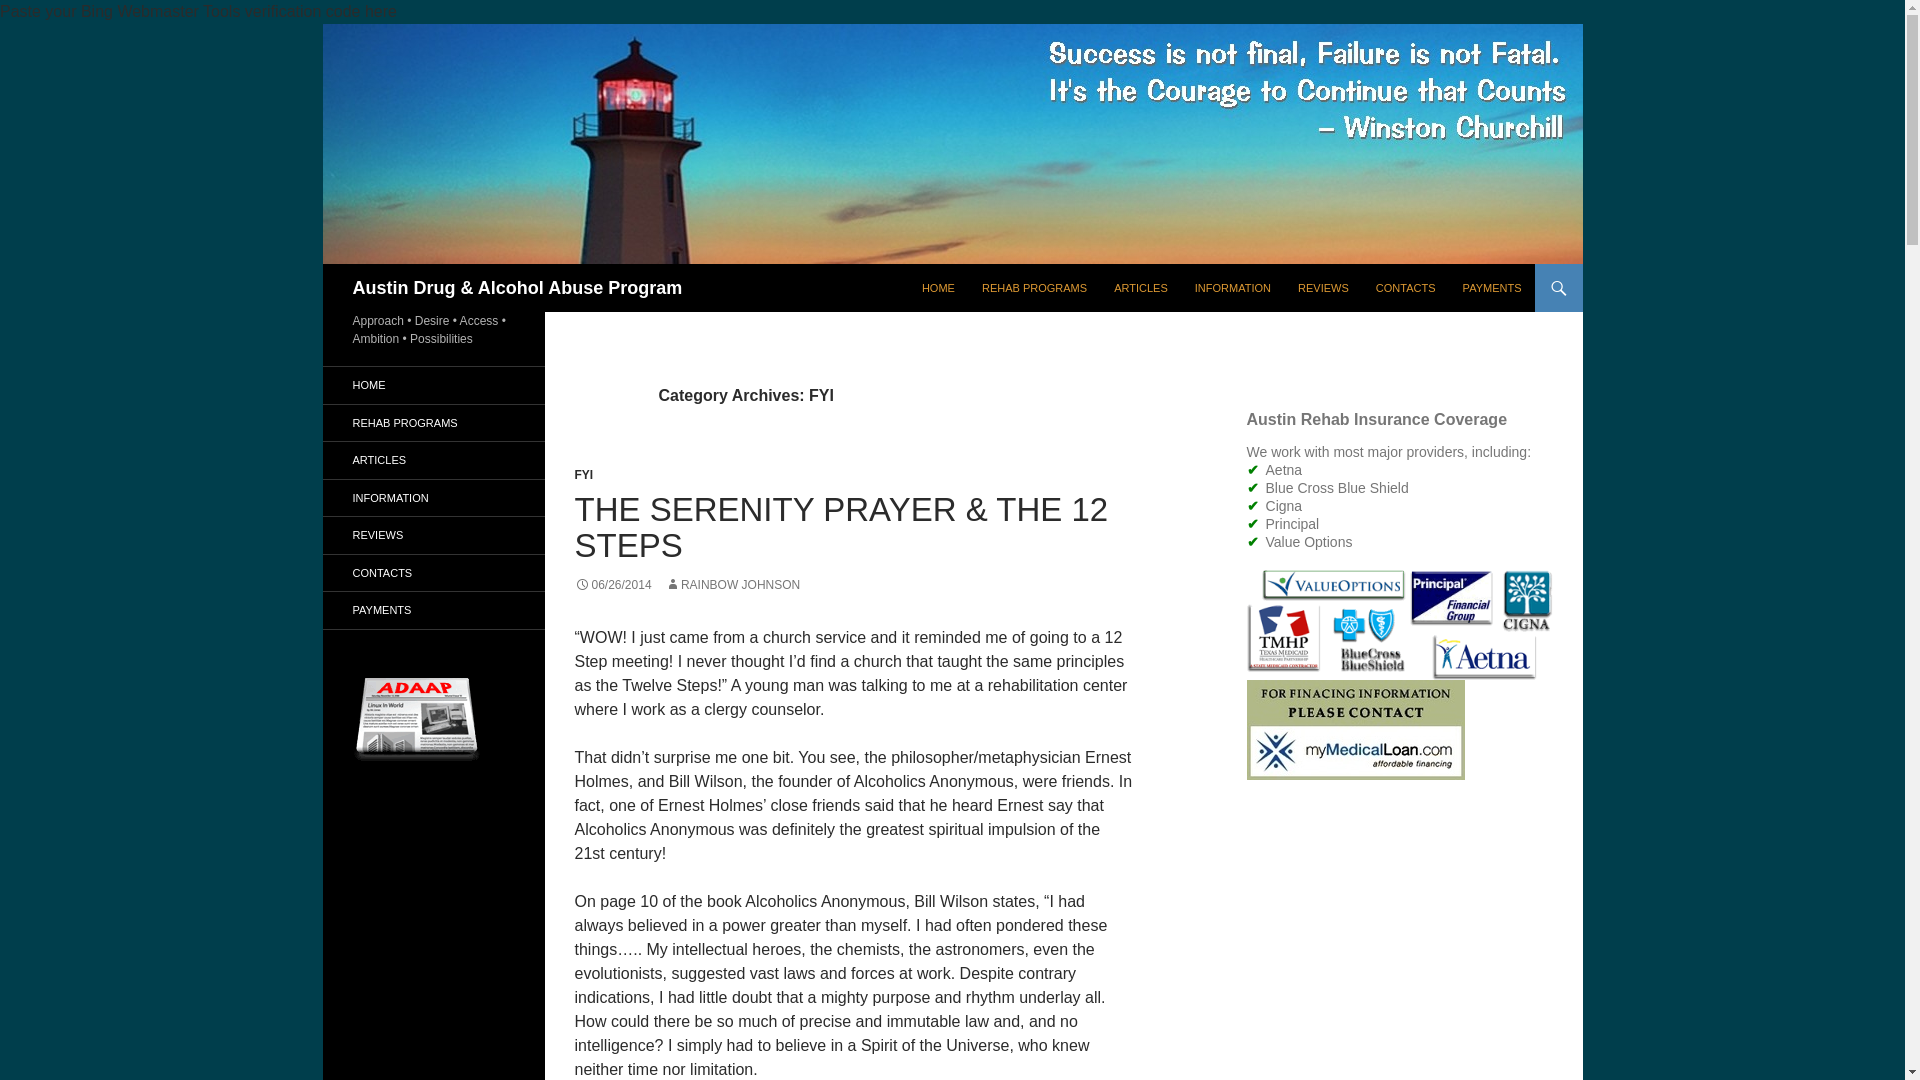  Describe the element at coordinates (1141, 288) in the screenshot. I see `ARTICLES` at that location.